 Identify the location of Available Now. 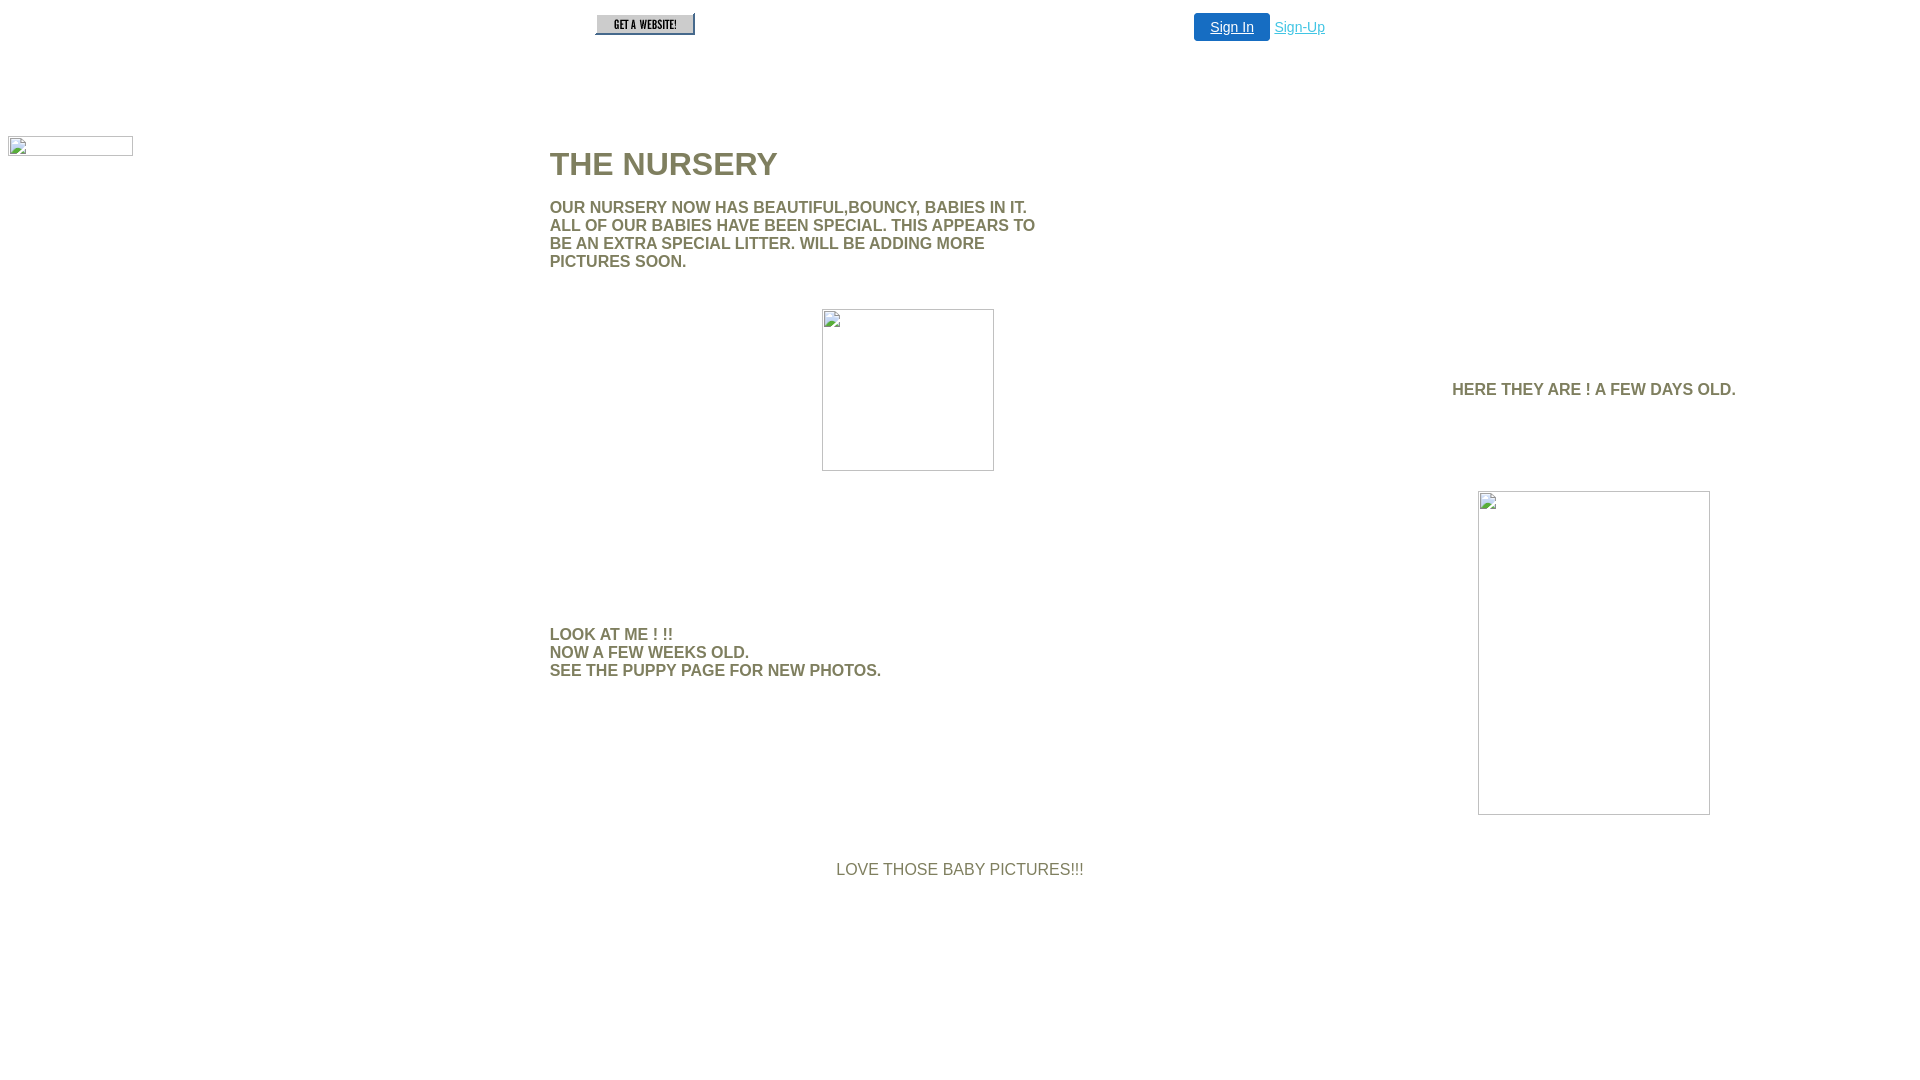
(62, 640).